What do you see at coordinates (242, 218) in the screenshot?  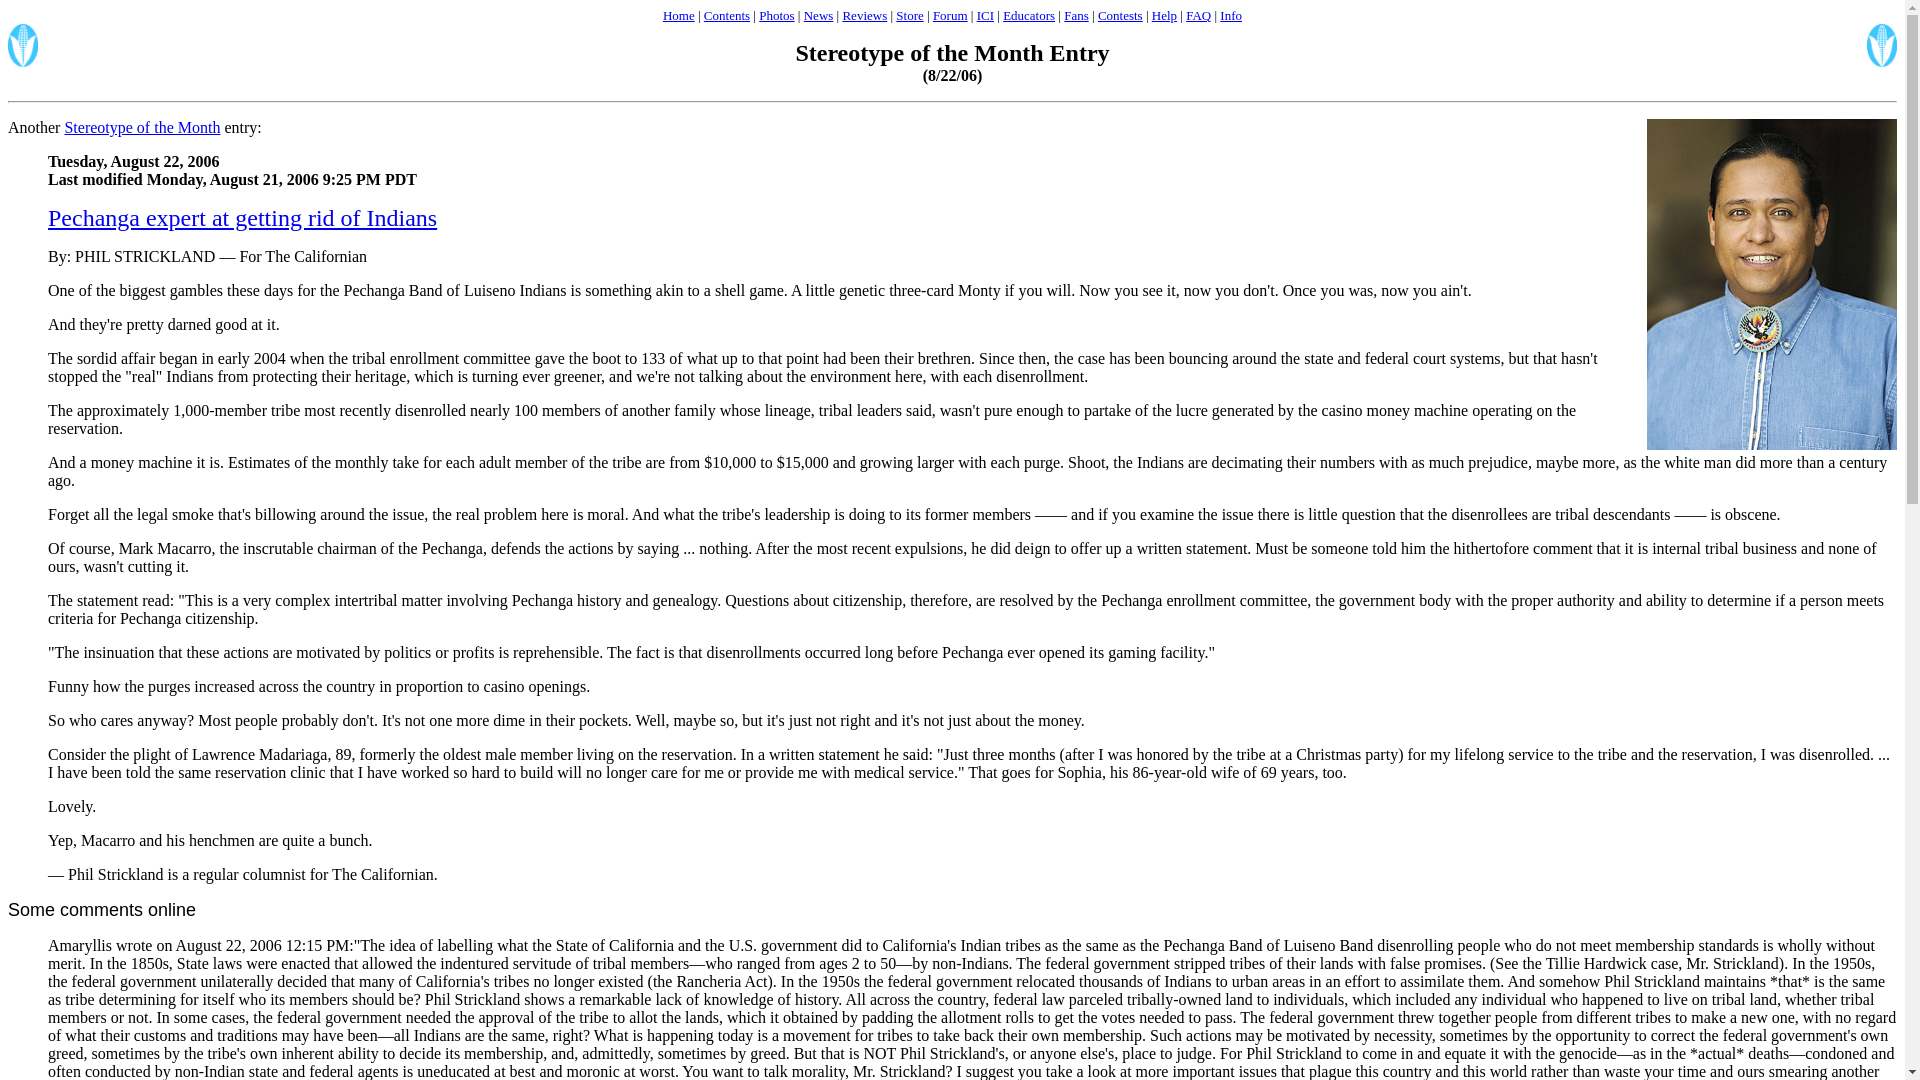 I see `Pechanga expert at getting rid of Indians` at bounding box center [242, 218].